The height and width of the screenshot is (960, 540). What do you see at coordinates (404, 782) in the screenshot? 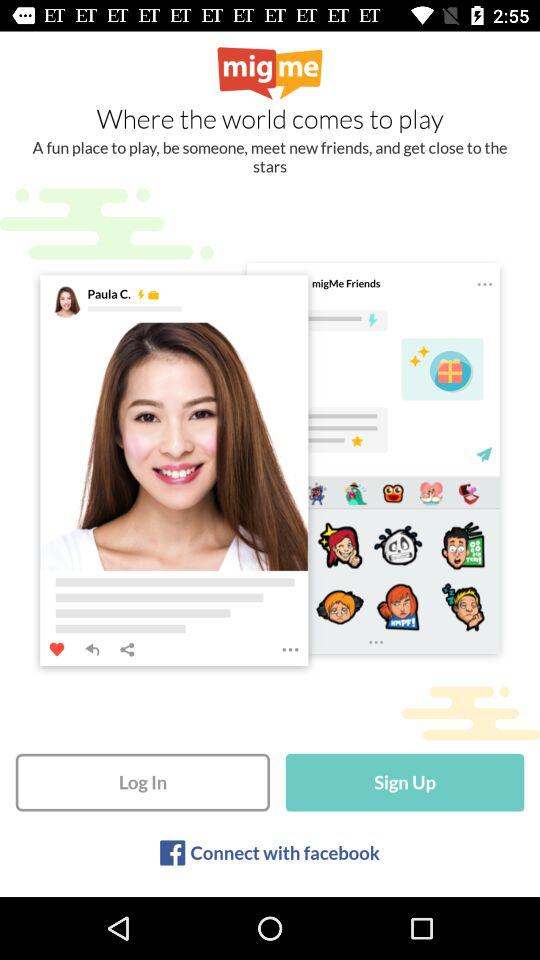
I see `launch sign up` at bounding box center [404, 782].